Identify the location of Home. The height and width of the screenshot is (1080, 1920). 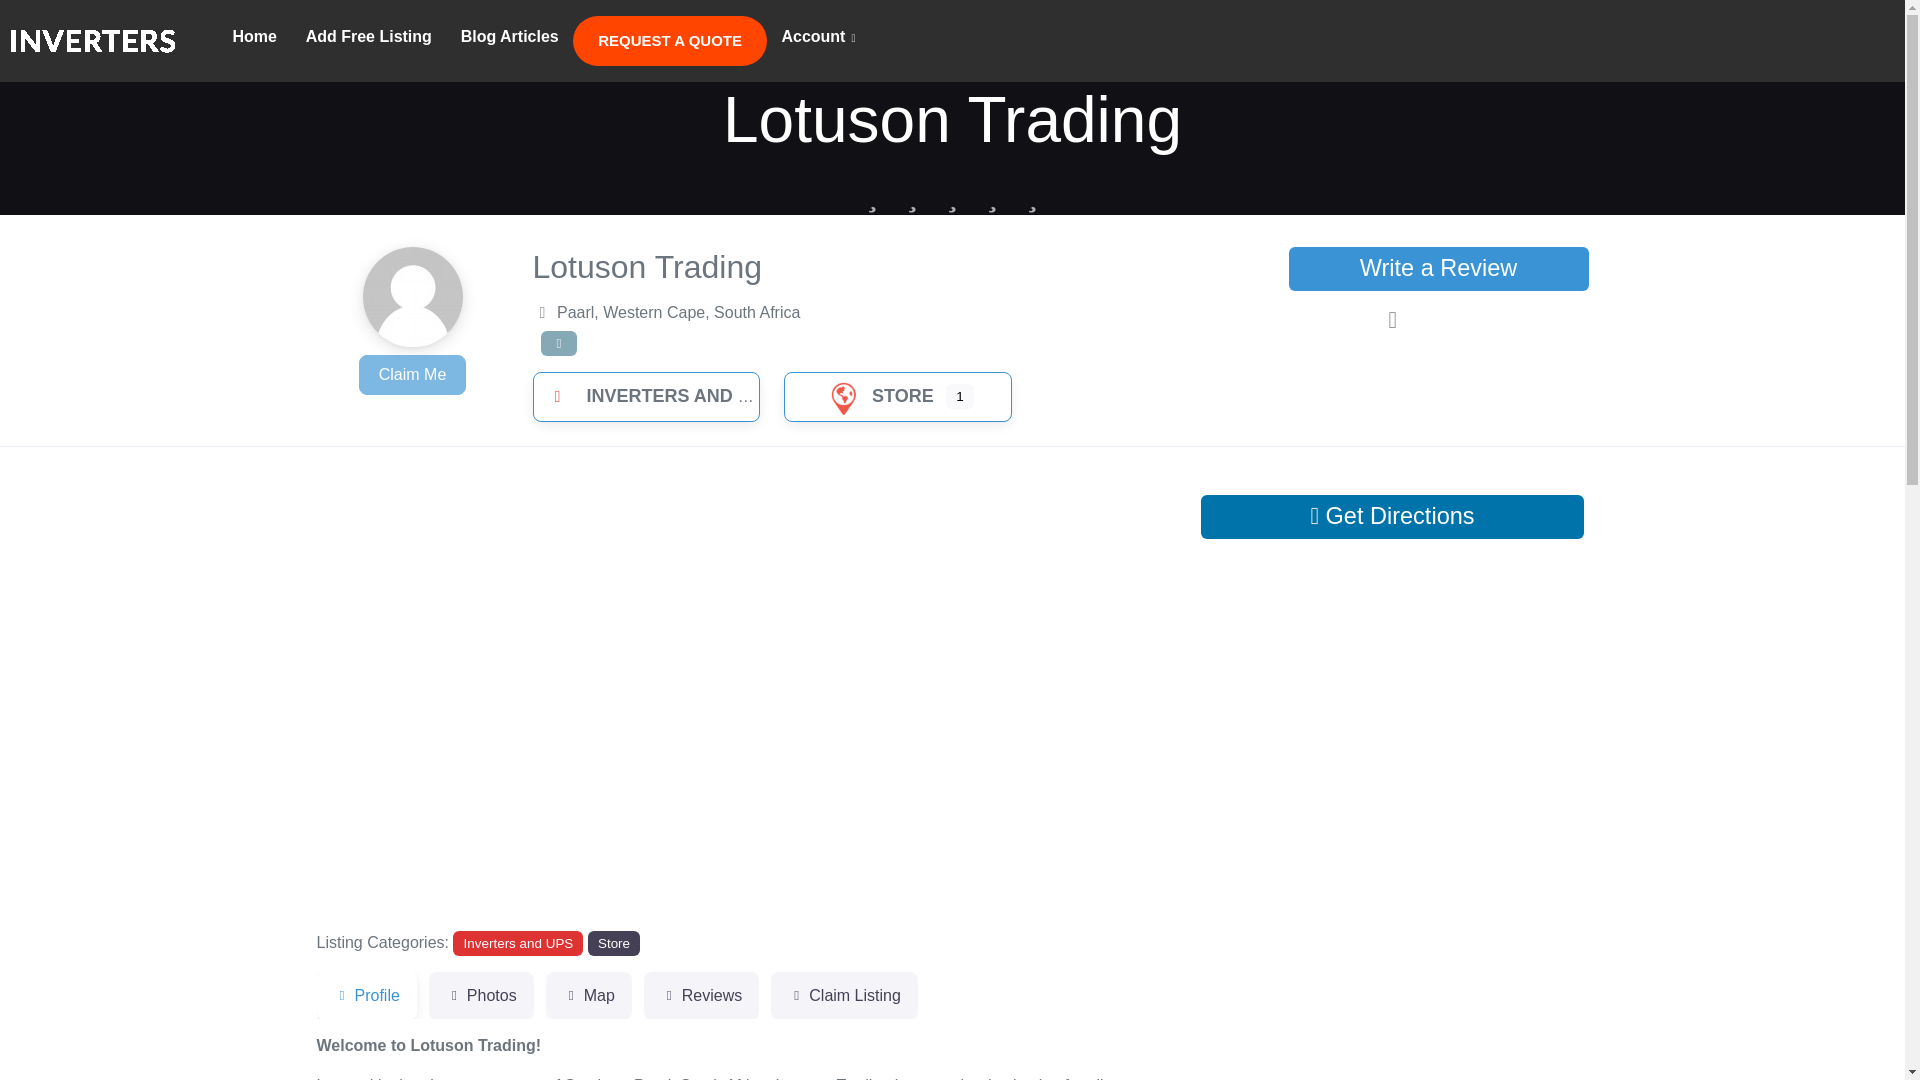
(254, 37).